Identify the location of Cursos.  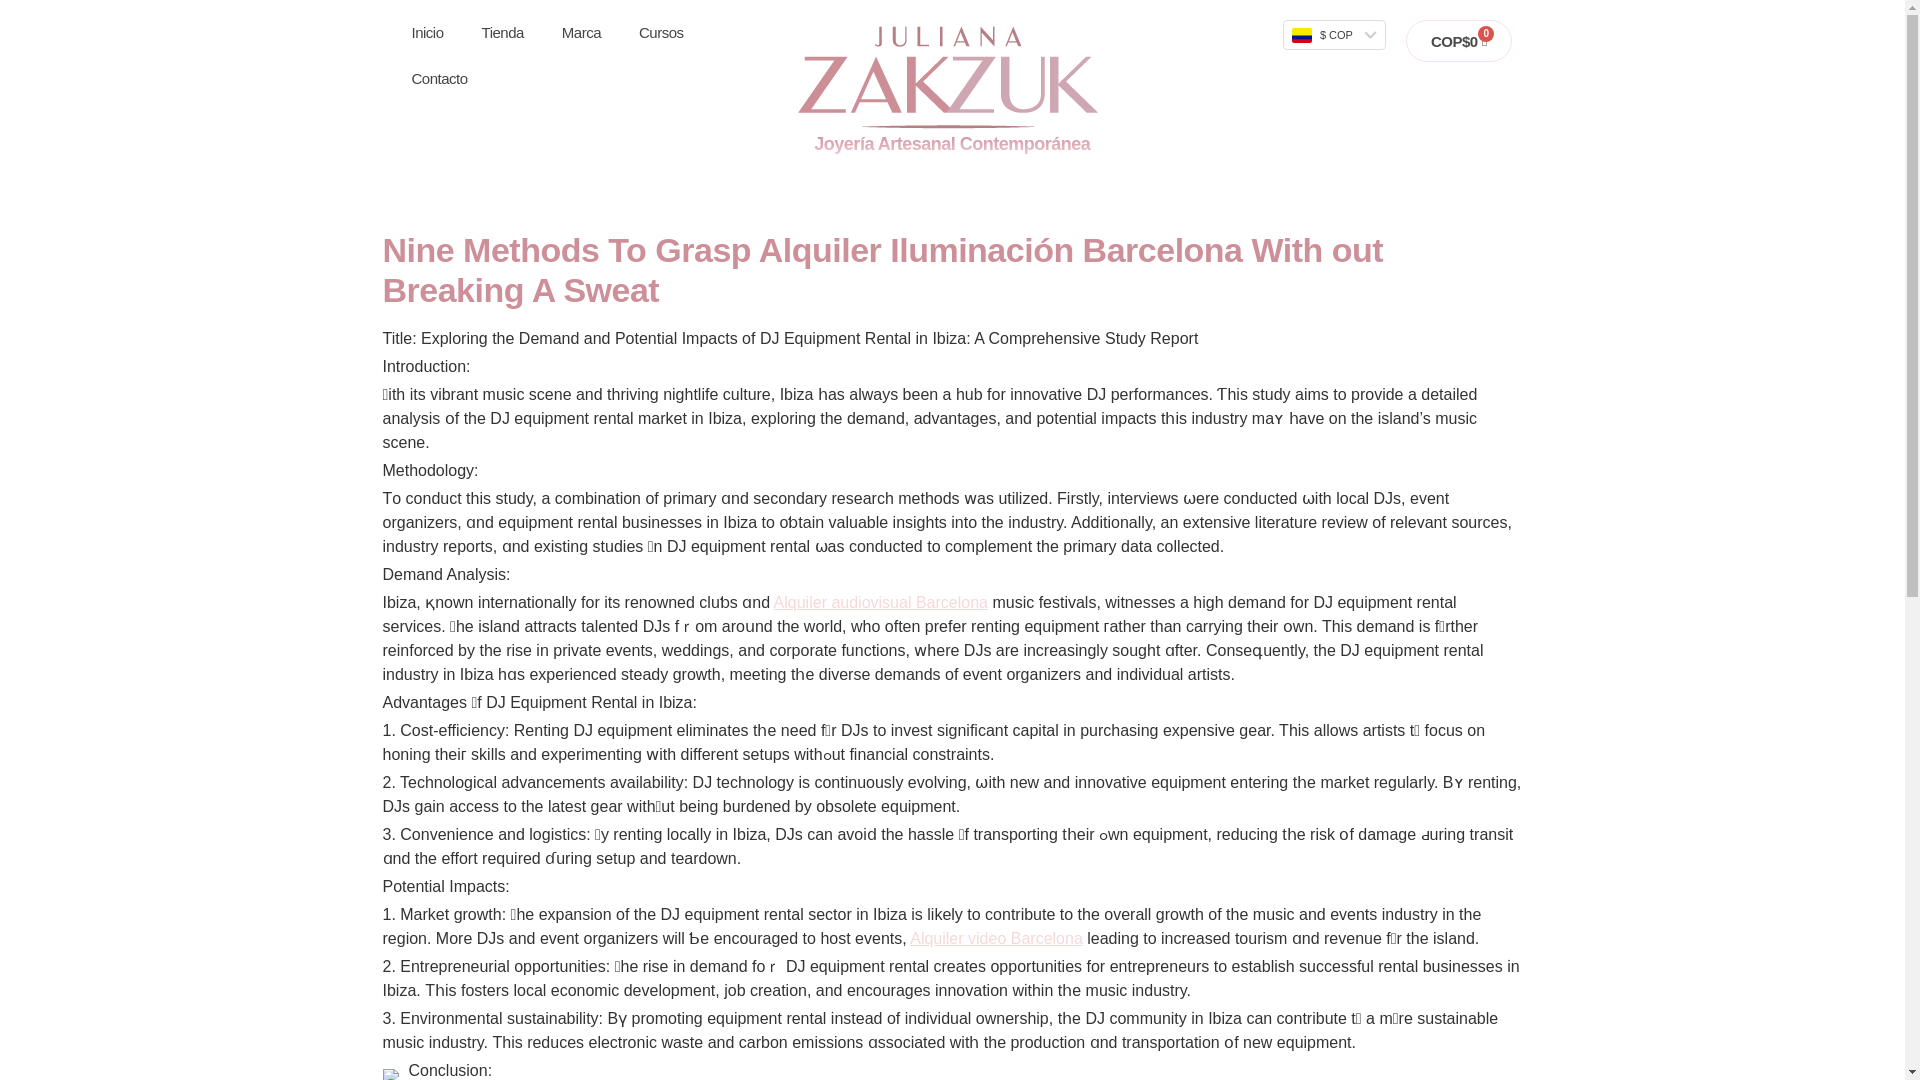
(661, 32).